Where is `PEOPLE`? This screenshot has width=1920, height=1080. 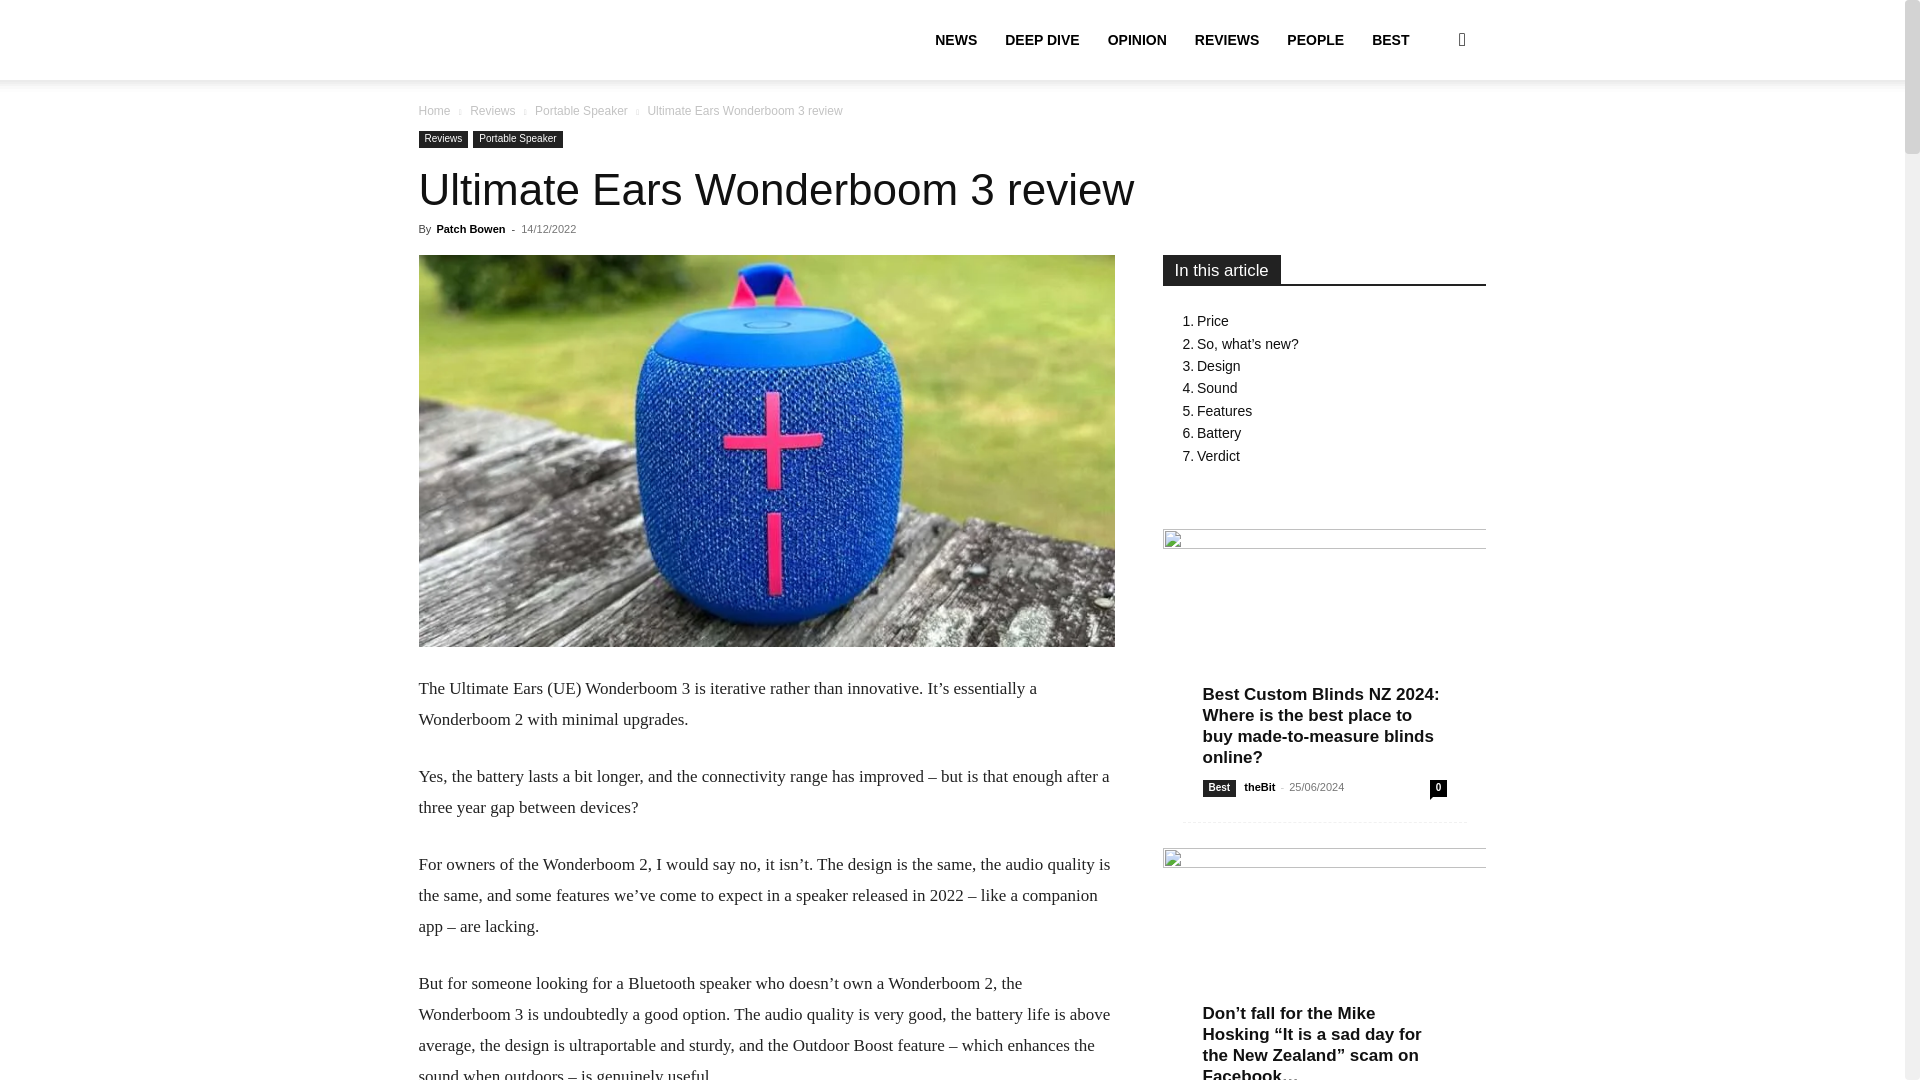 PEOPLE is located at coordinates (1314, 40).